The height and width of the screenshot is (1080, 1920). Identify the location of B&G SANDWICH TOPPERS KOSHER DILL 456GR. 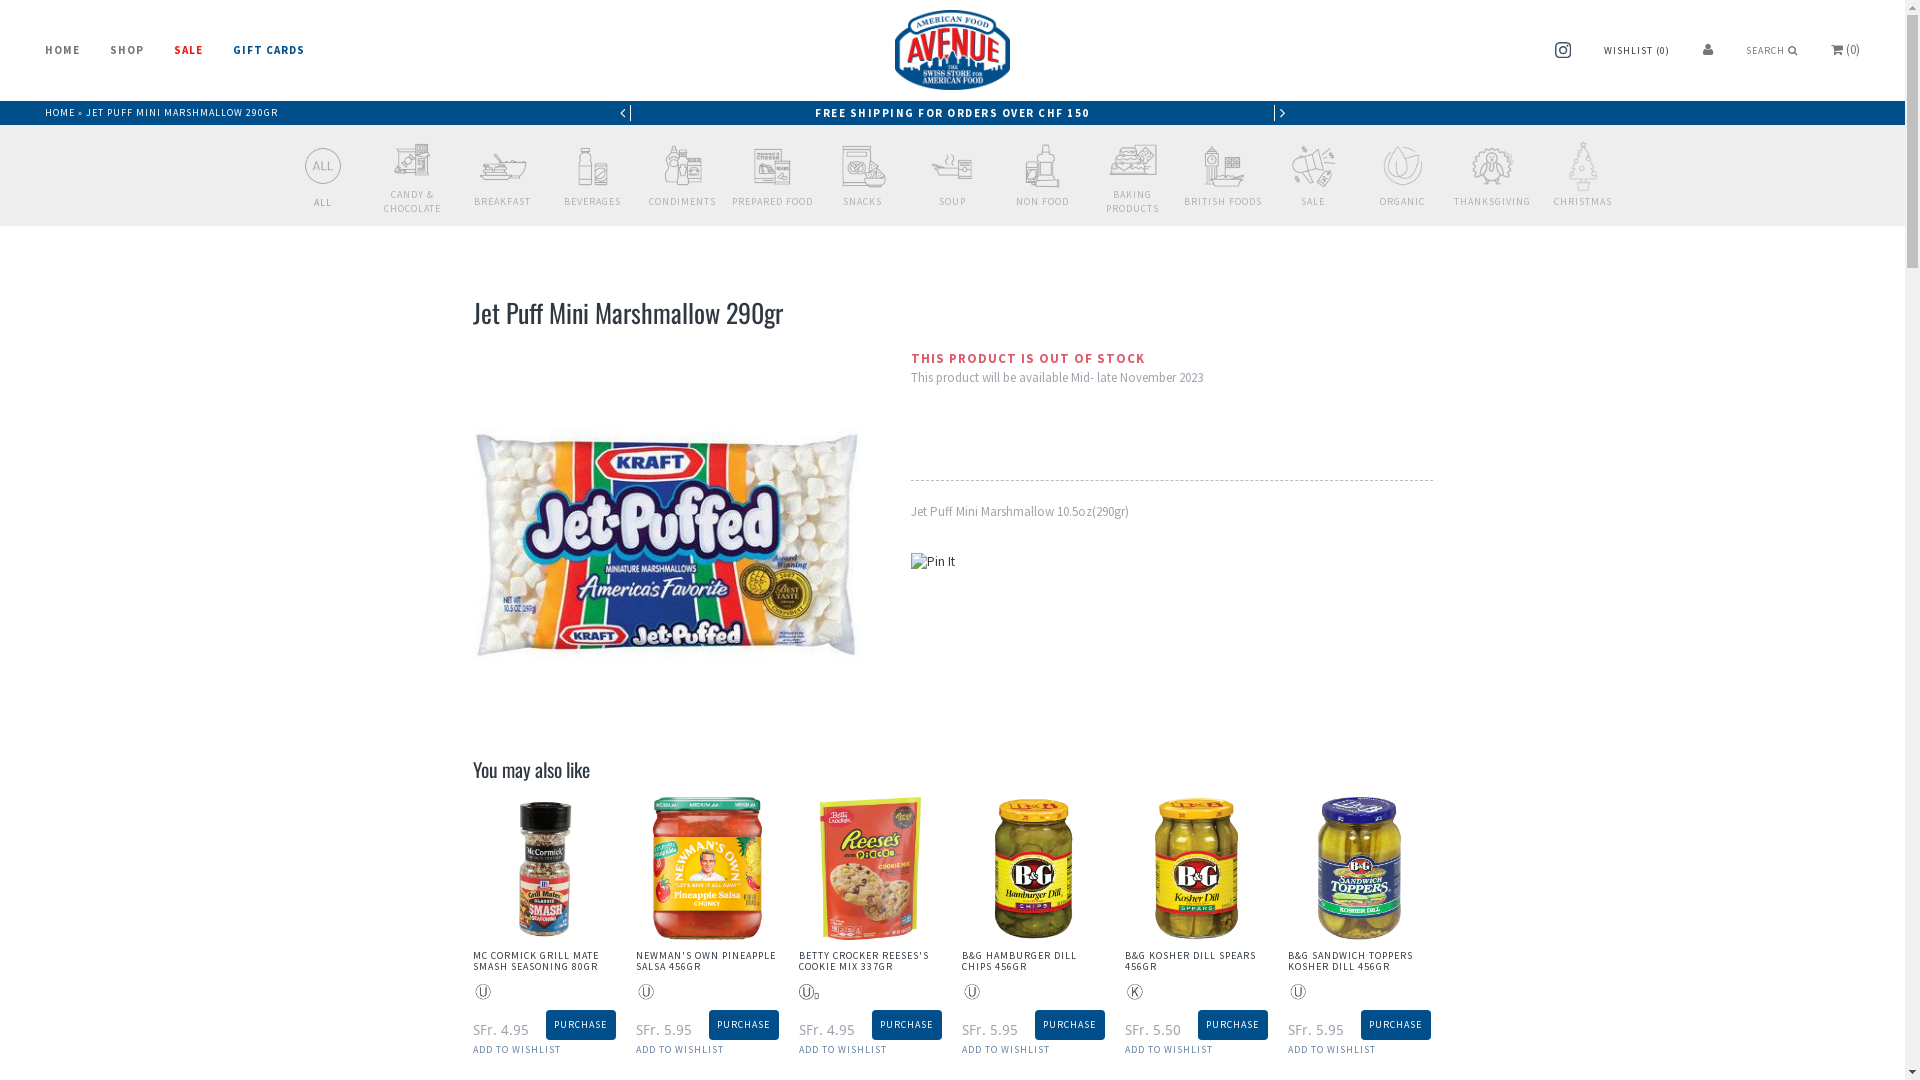
(1350, 961).